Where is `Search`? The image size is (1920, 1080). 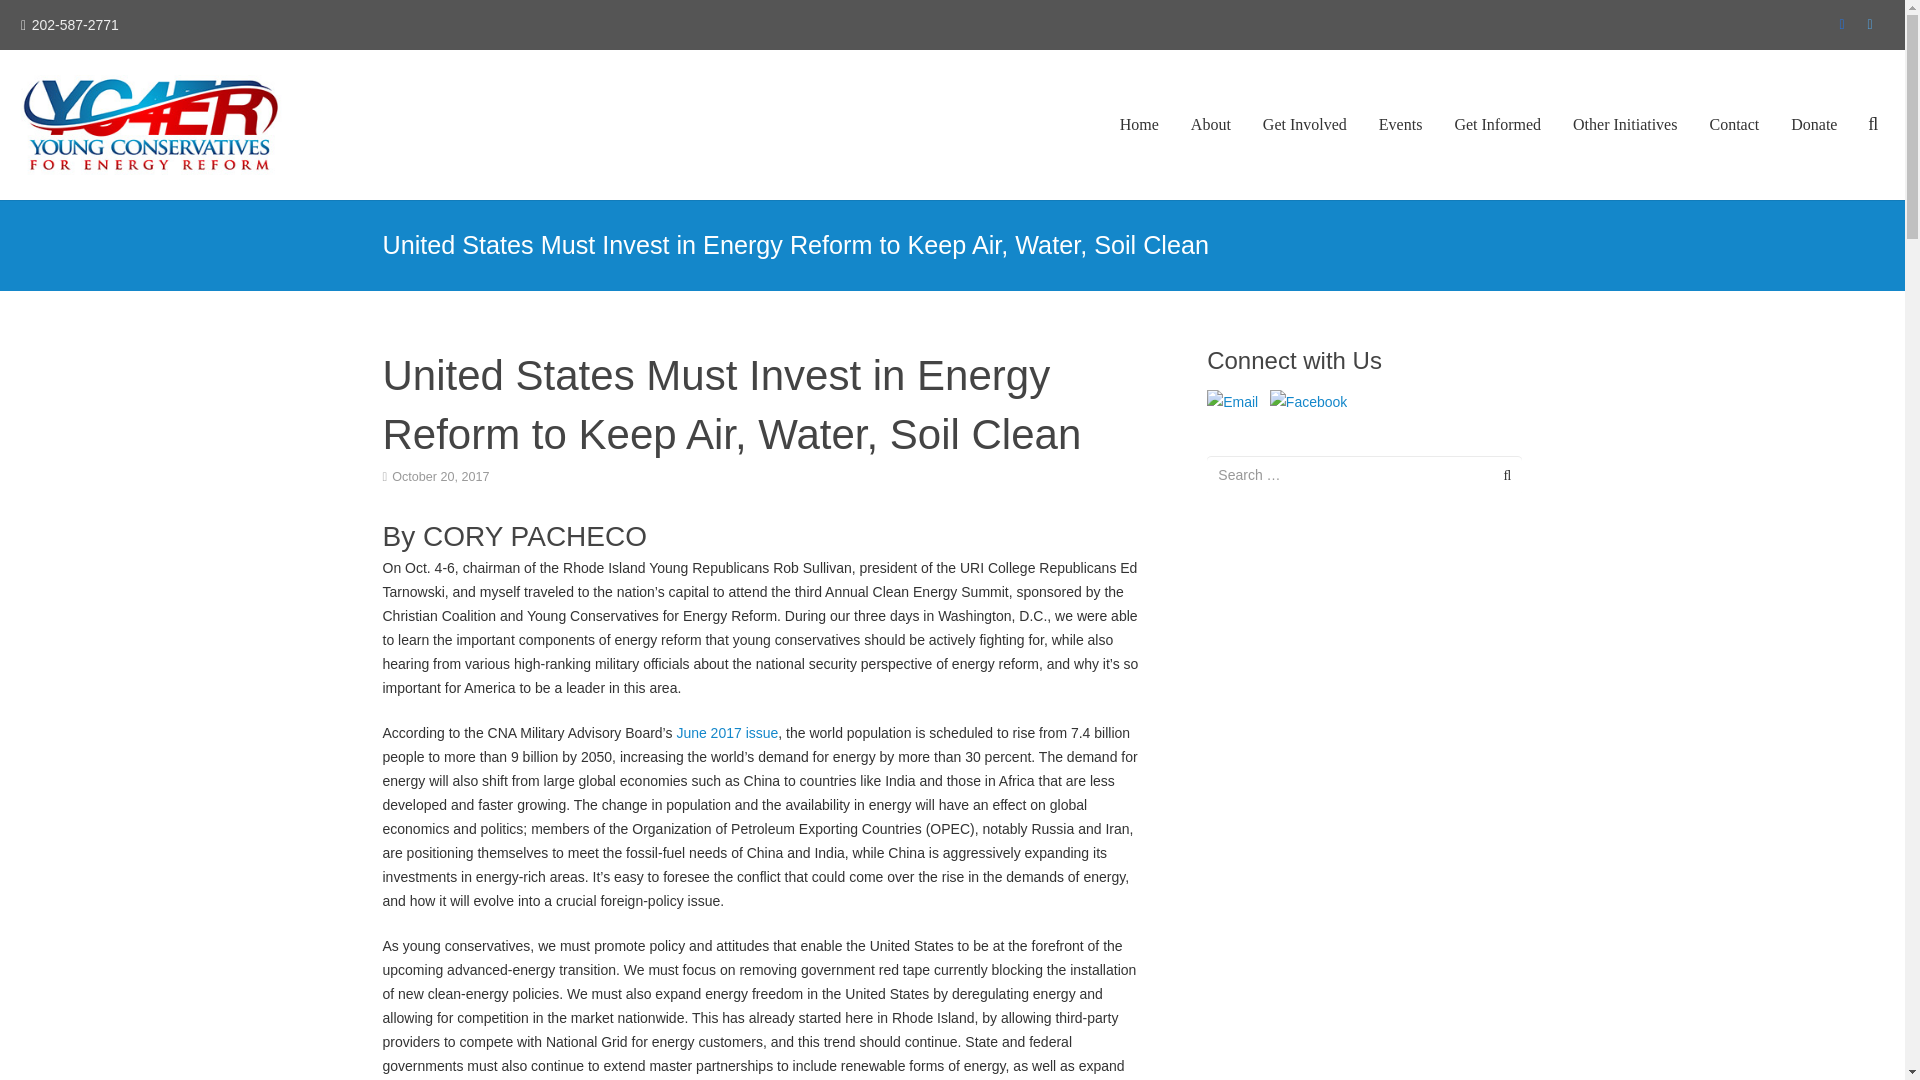 Search is located at coordinates (1502, 474).